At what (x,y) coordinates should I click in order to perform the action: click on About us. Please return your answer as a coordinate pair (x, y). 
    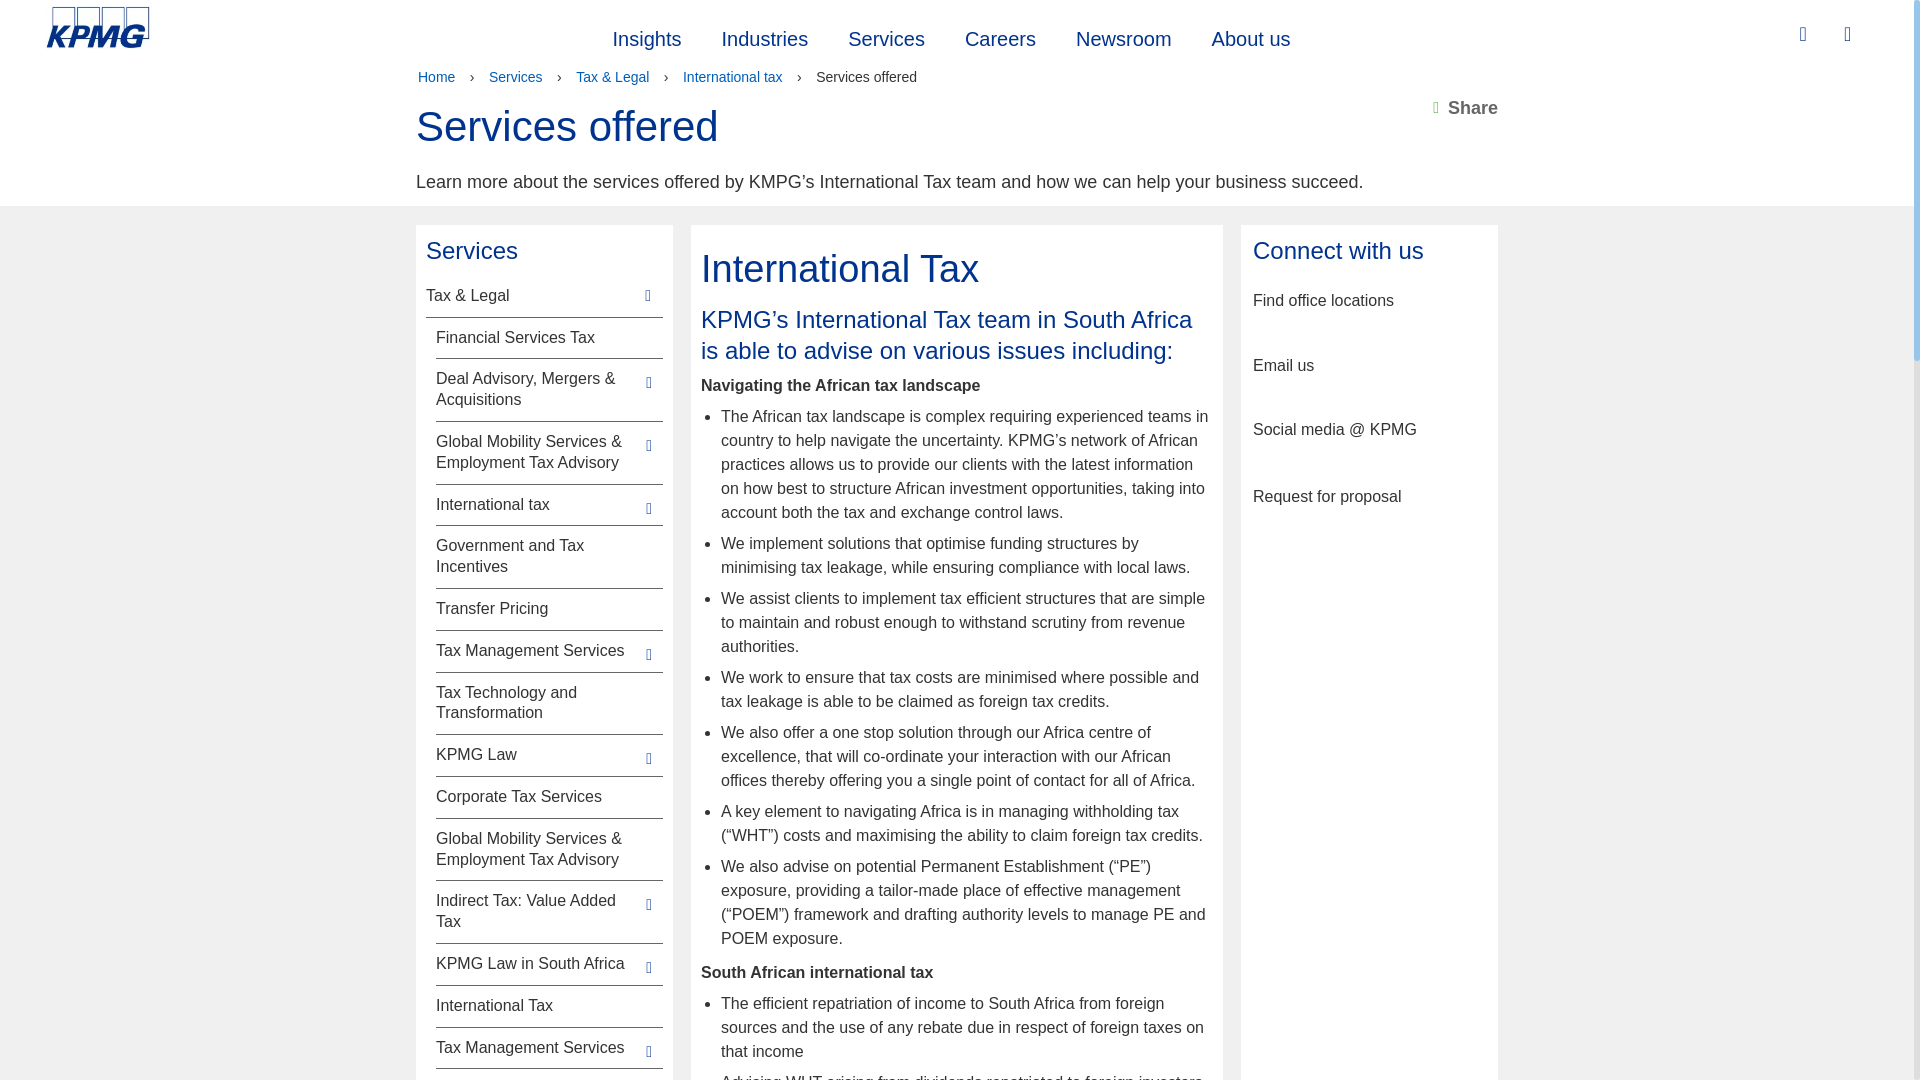
    Looking at the image, I should click on (1252, 36).